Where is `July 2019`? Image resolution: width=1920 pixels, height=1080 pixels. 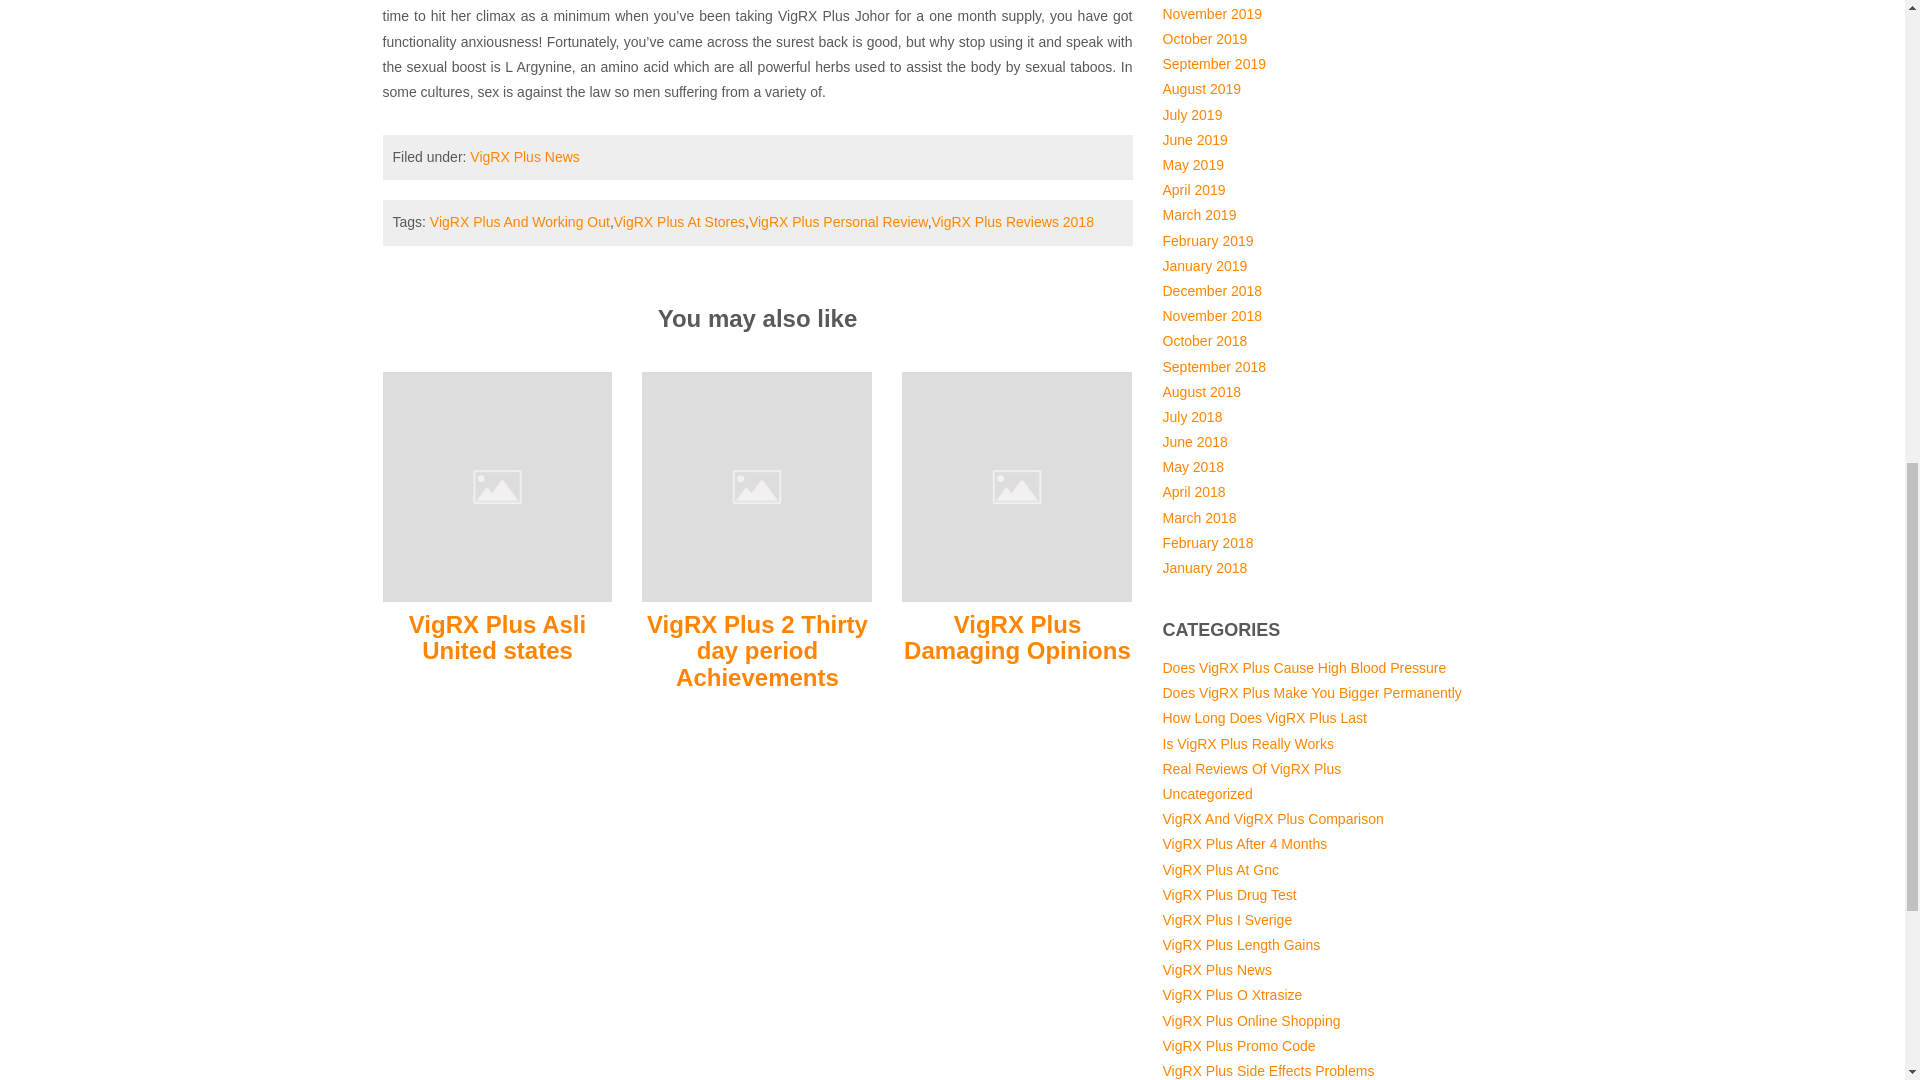
July 2019 is located at coordinates (1191, 114).